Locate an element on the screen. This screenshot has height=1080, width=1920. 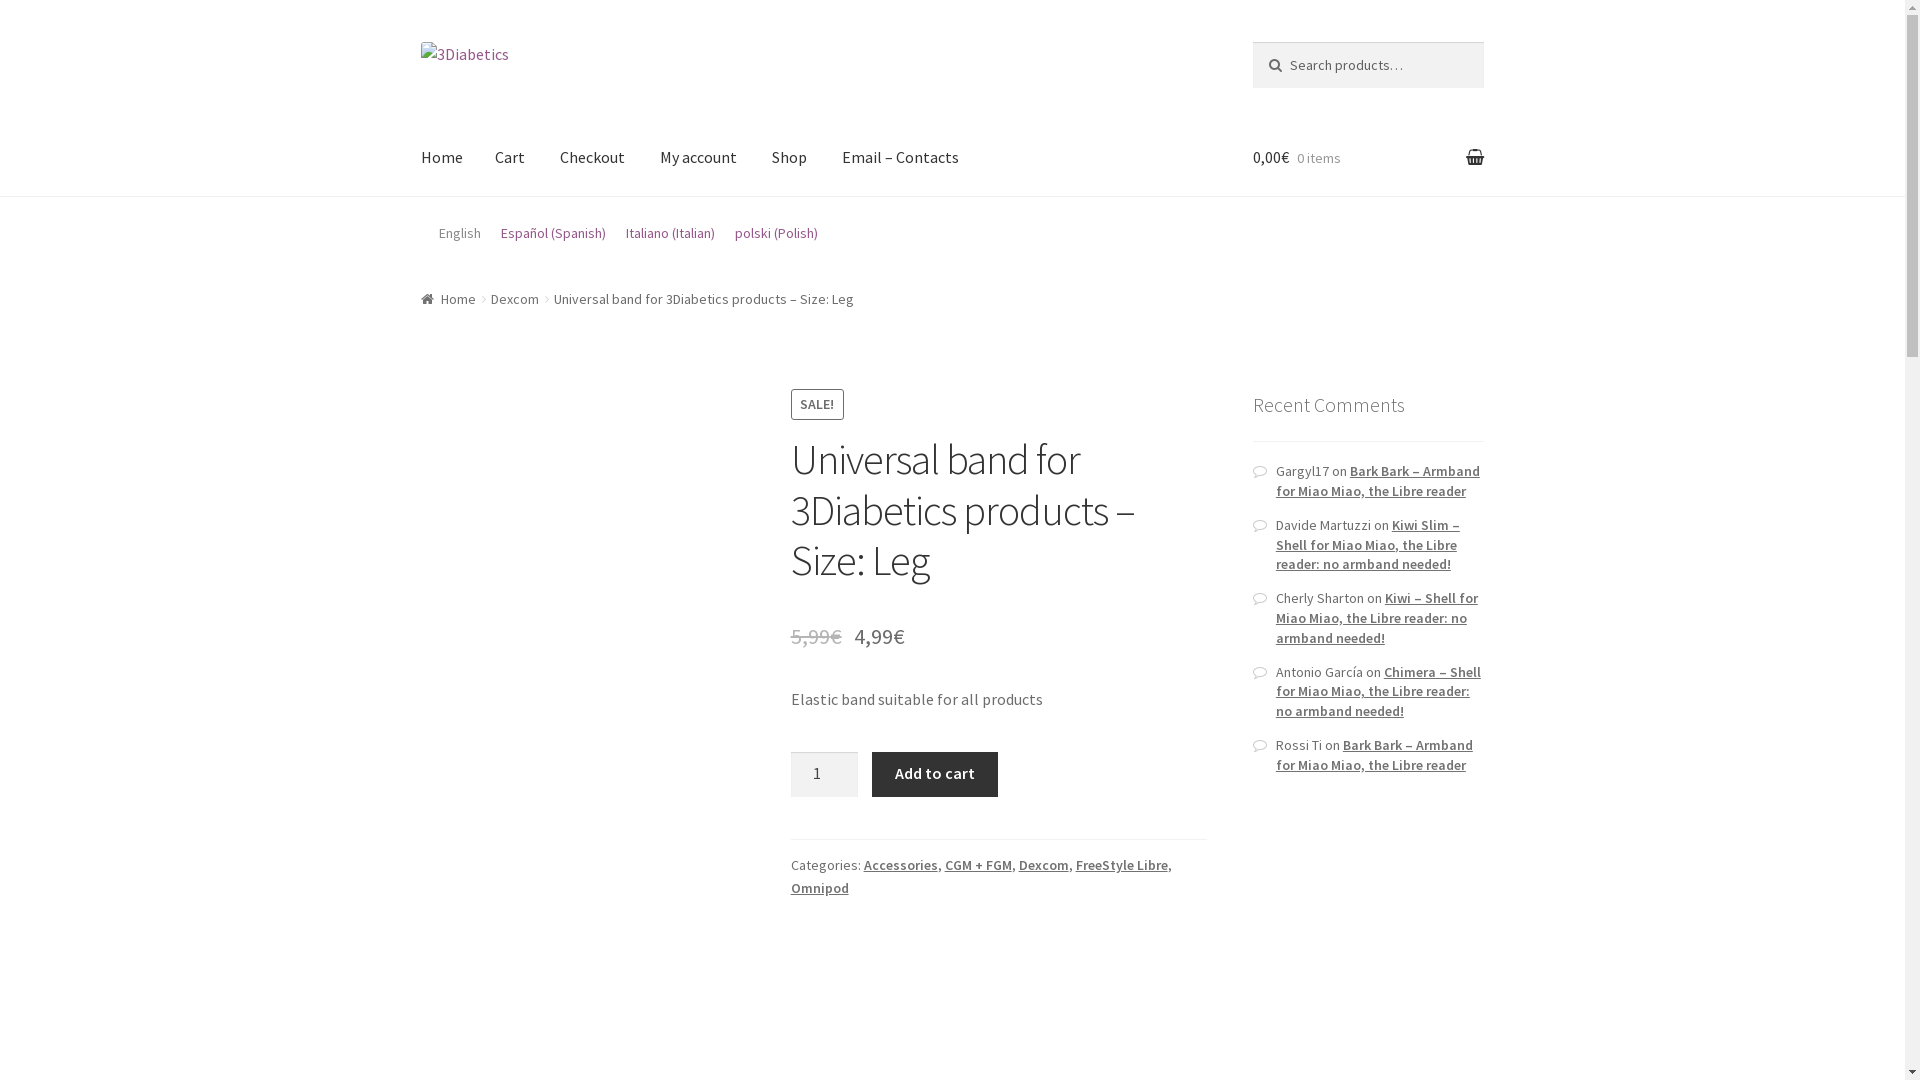
Cart is located at coordinates (510, 158).